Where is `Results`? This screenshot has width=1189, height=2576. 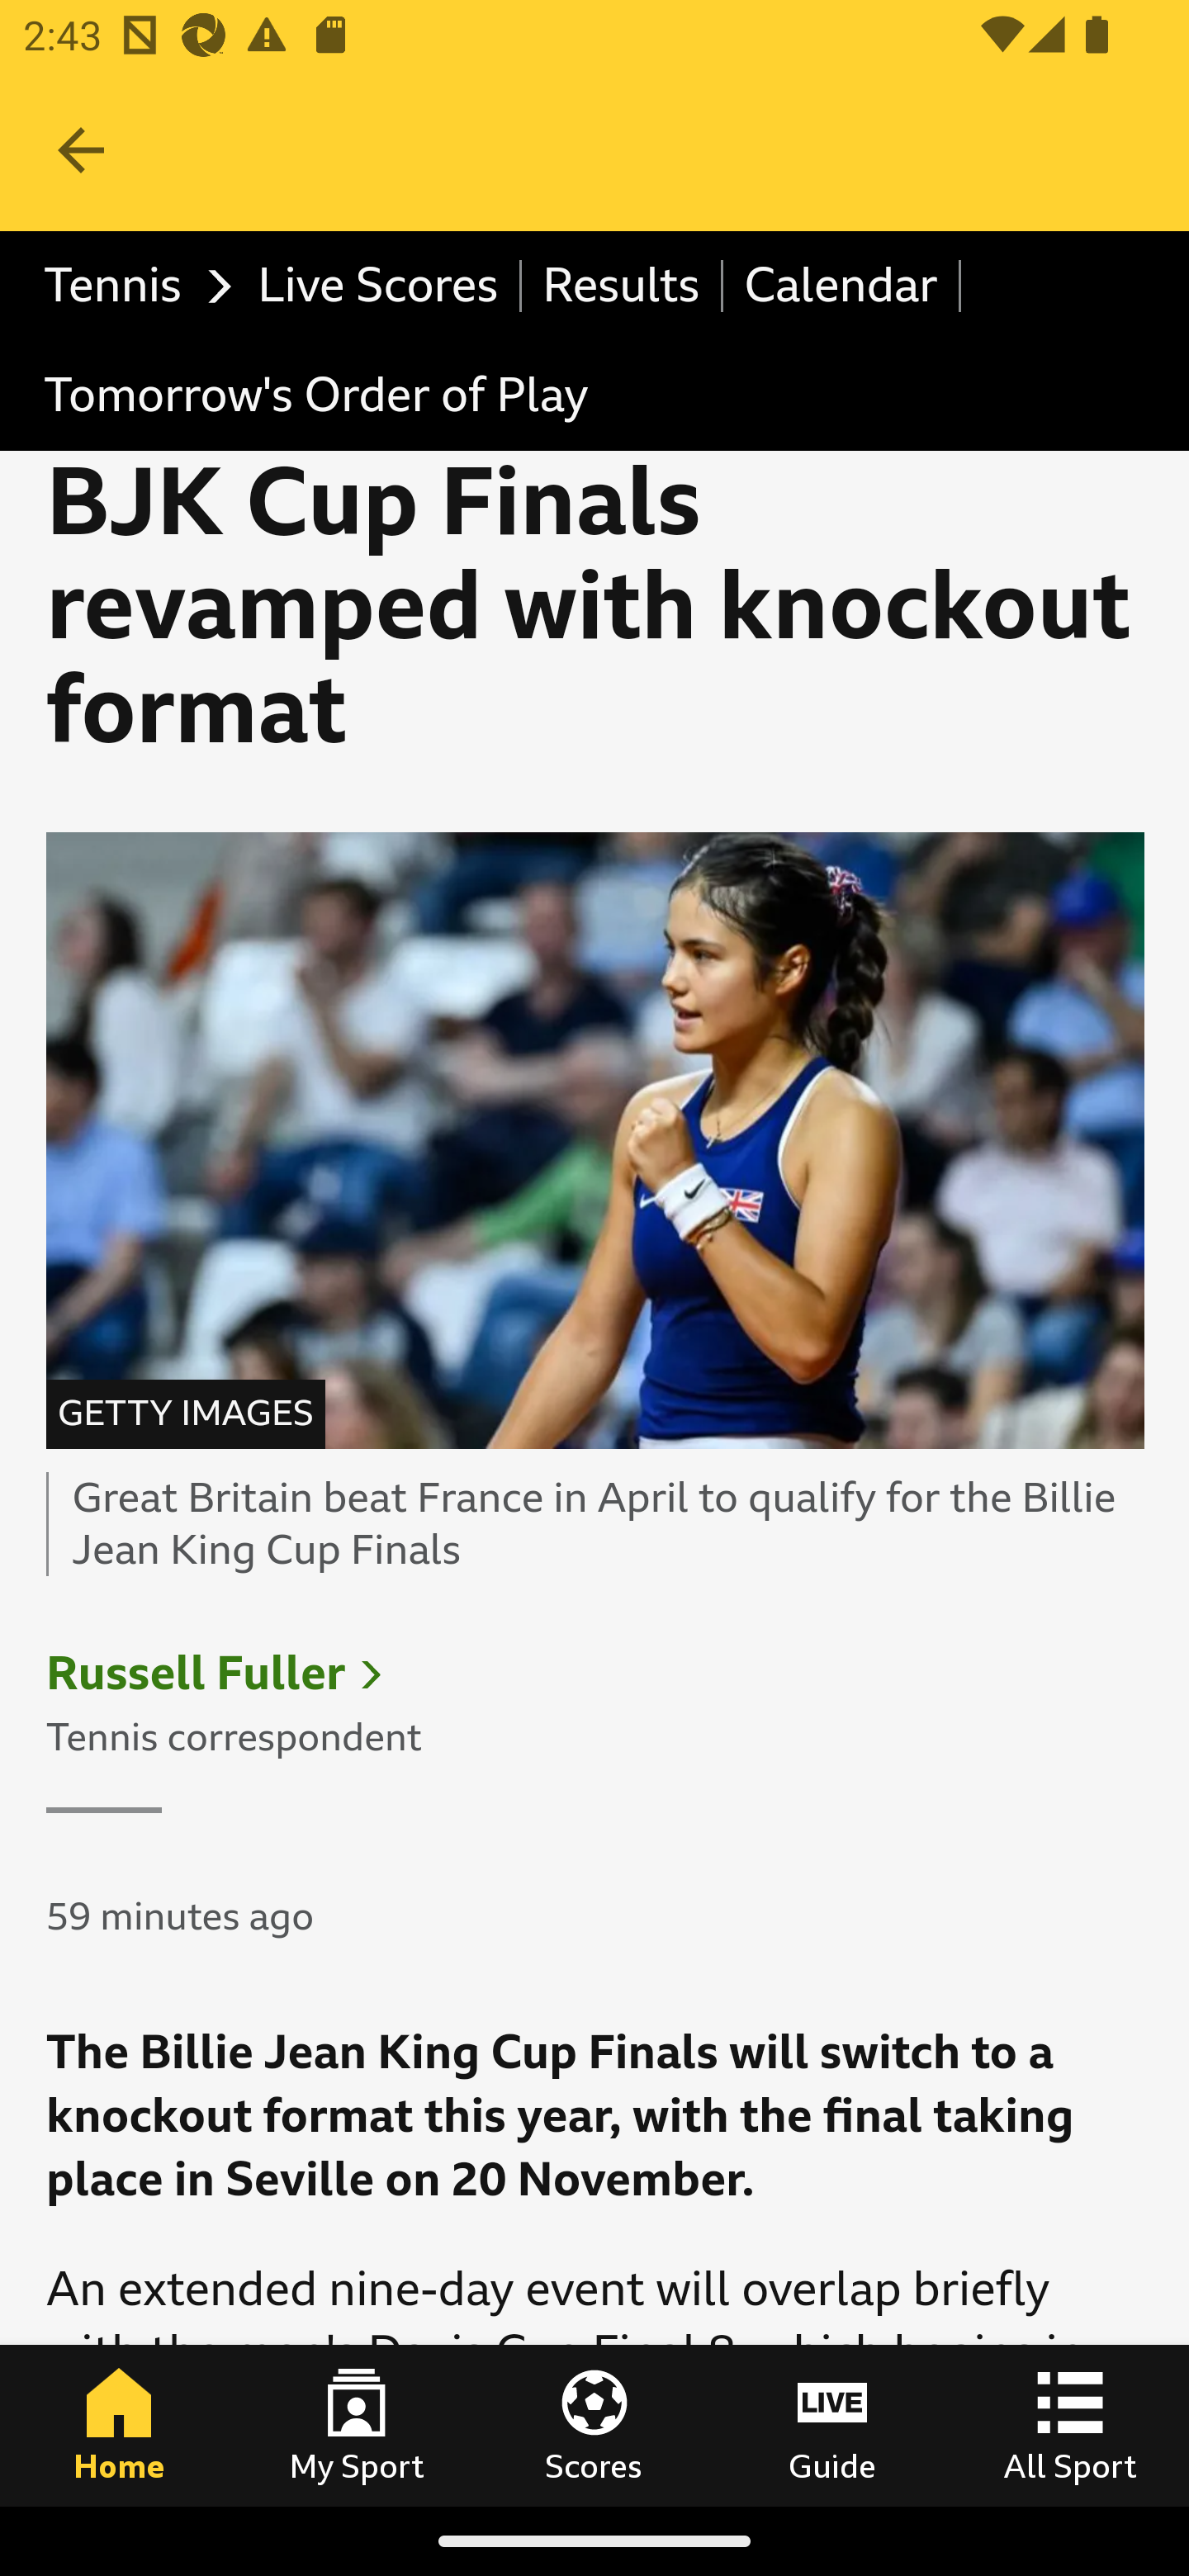
Results is located at coordinates (623, 286).